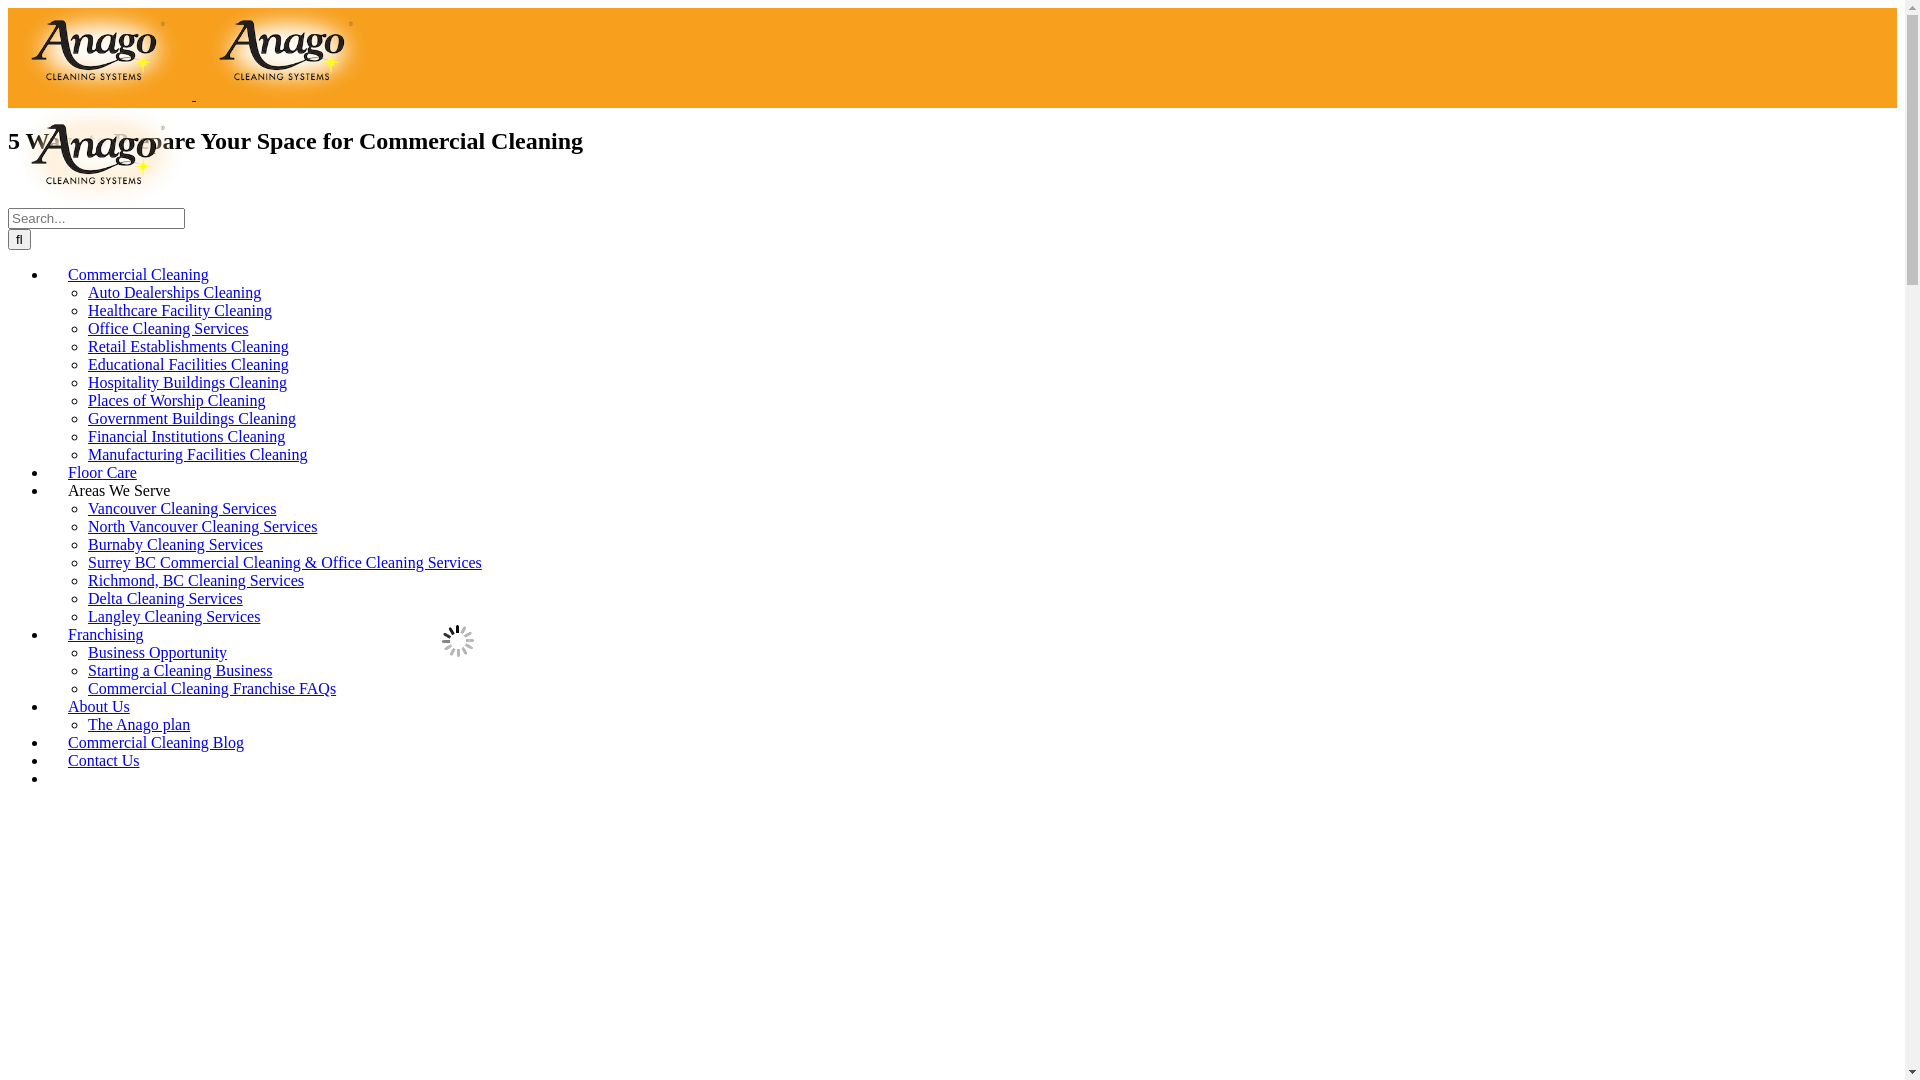 The image size is (1920, 1080). Describe the element at coordinates (8, 8) in the screenshot. I see `Skip to content` at that location.